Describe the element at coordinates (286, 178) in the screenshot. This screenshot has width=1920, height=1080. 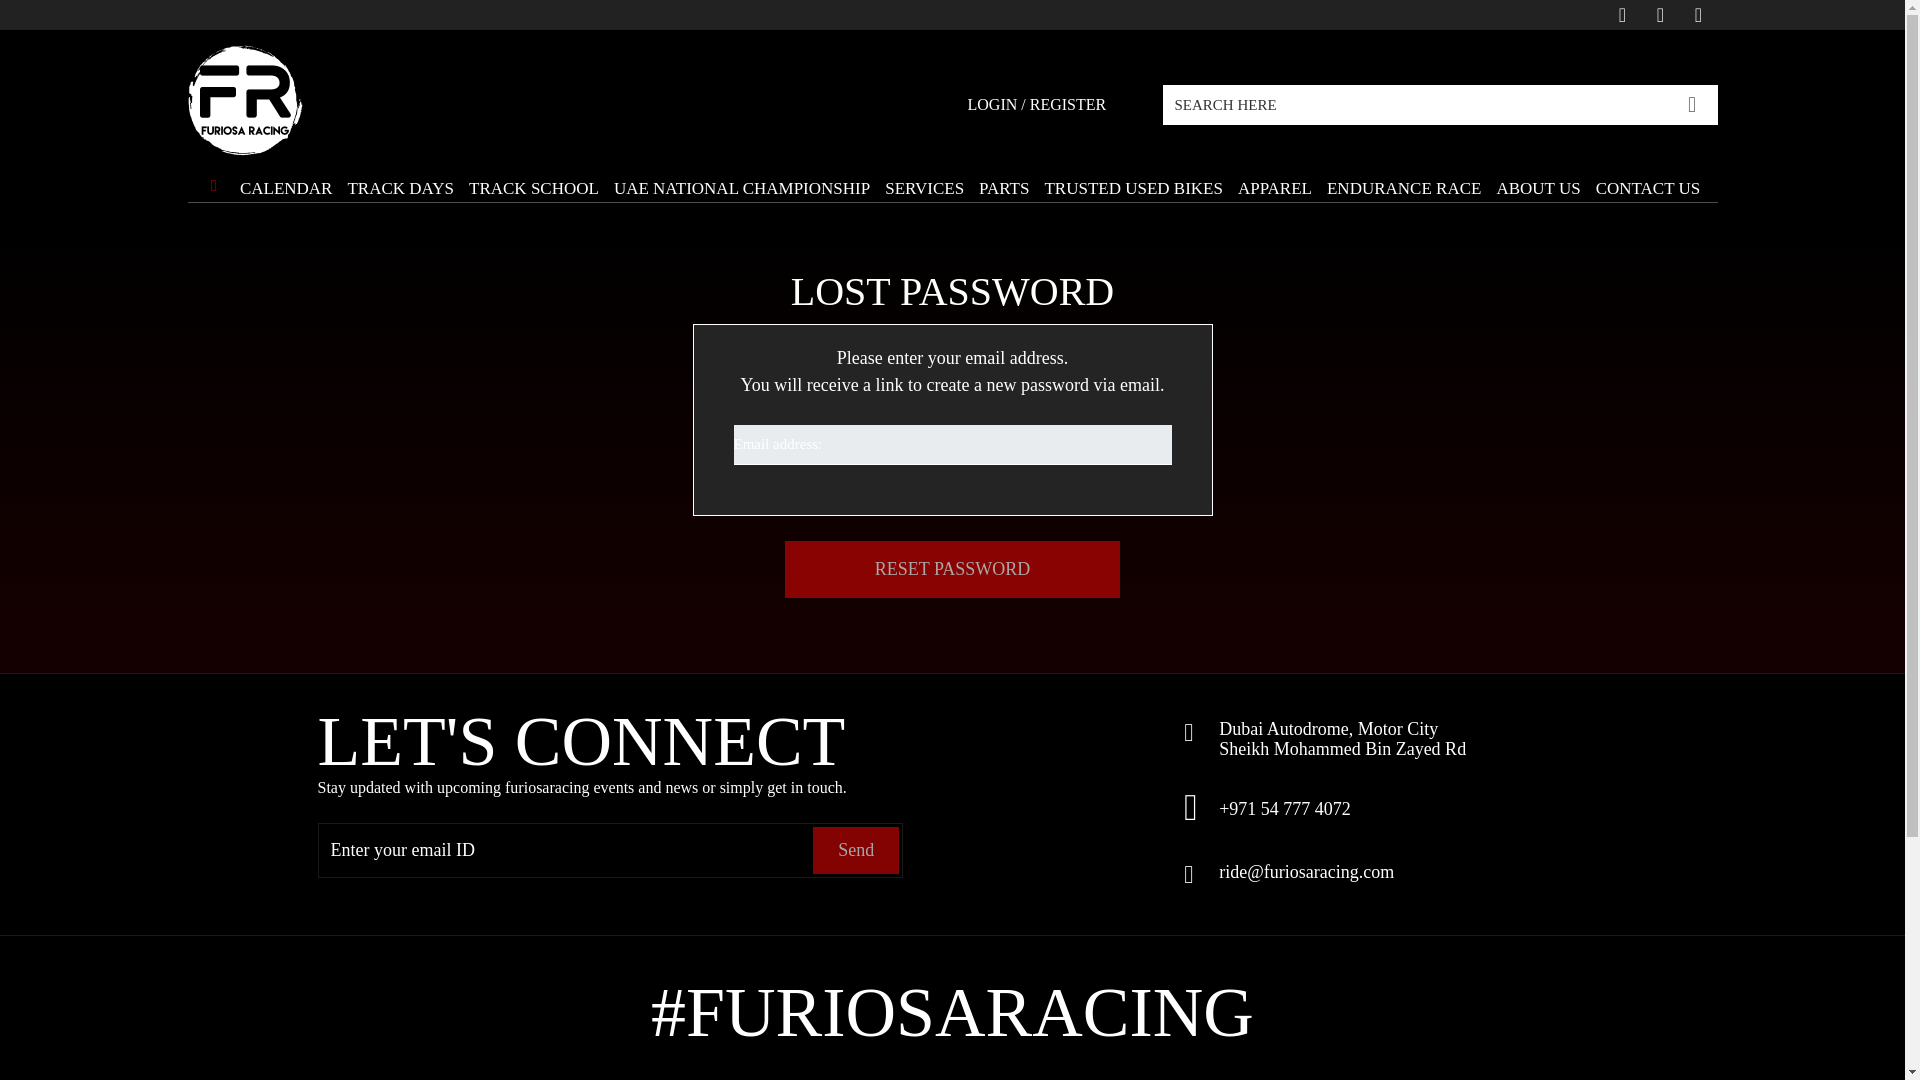
I see `CALENDAR` at that location.